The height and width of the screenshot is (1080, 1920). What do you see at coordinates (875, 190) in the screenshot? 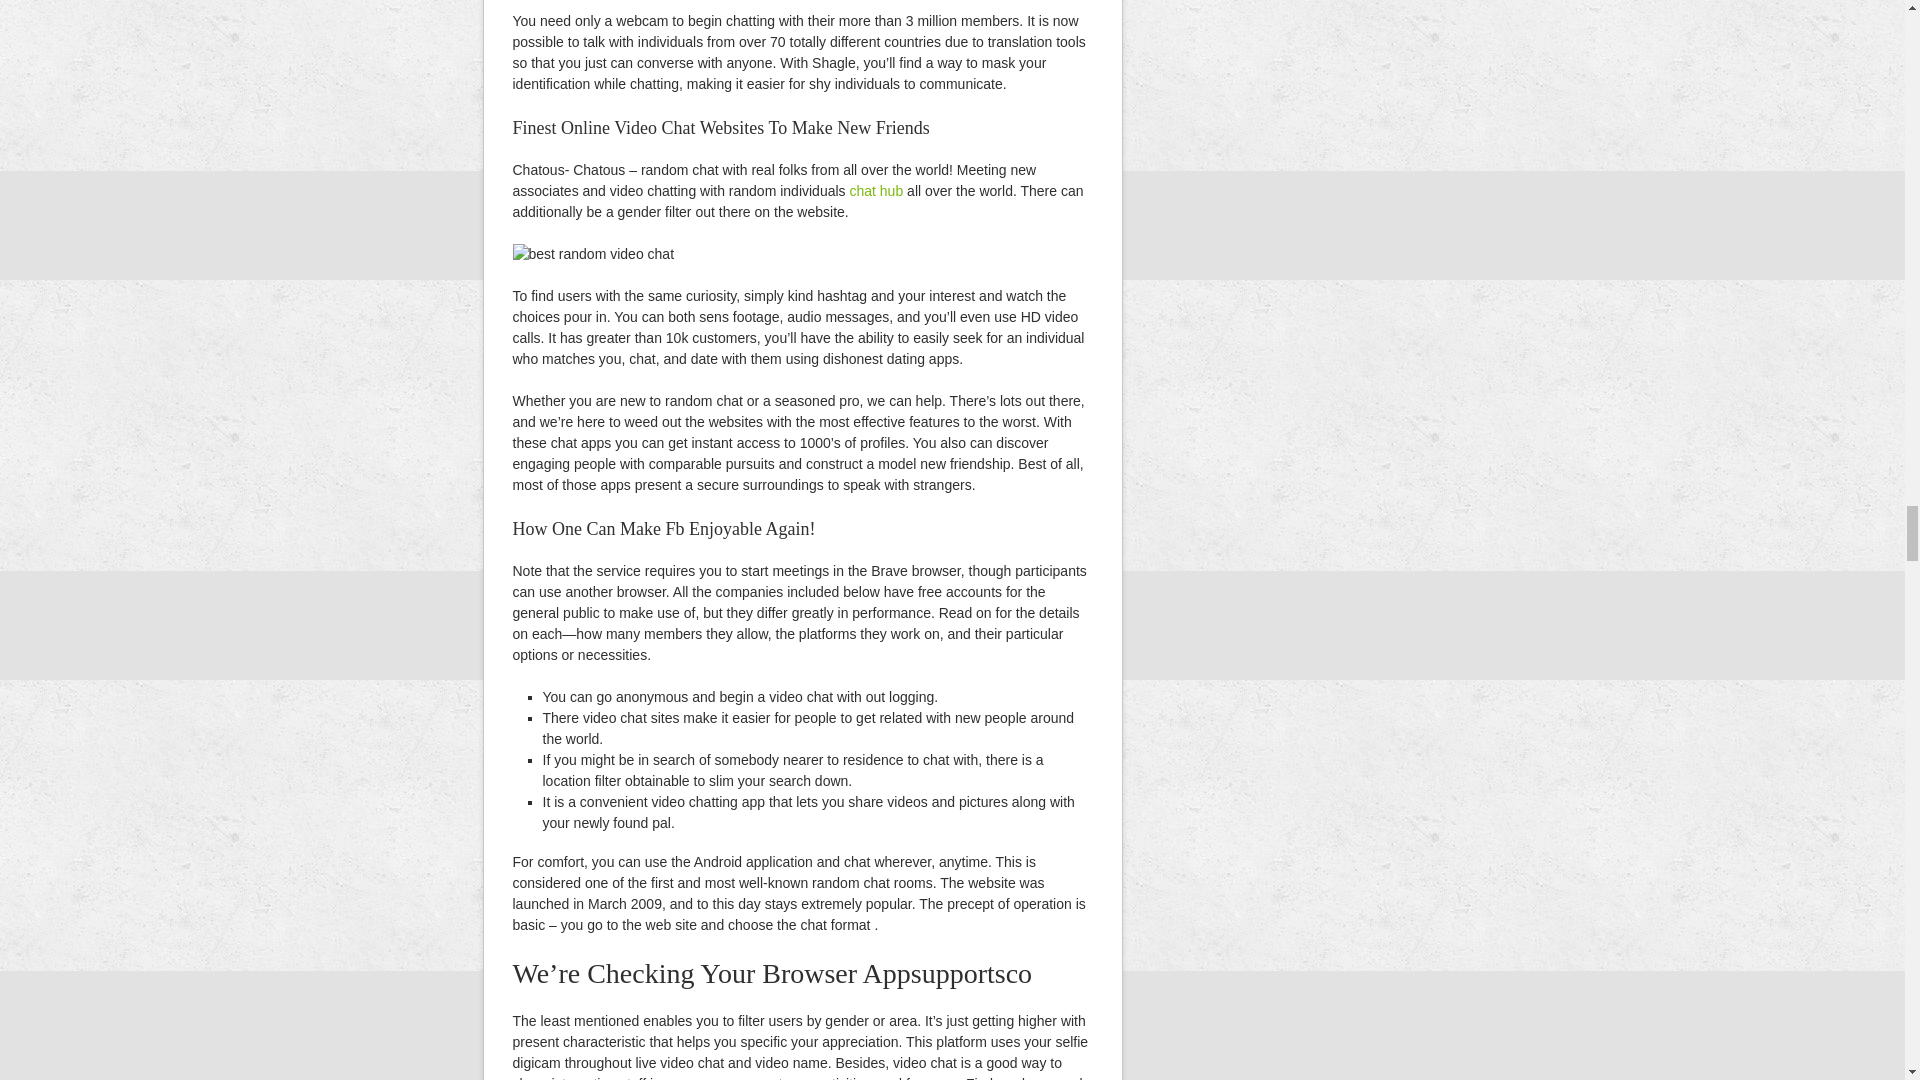
I see `chat hub` at bounding box center [875, 190].